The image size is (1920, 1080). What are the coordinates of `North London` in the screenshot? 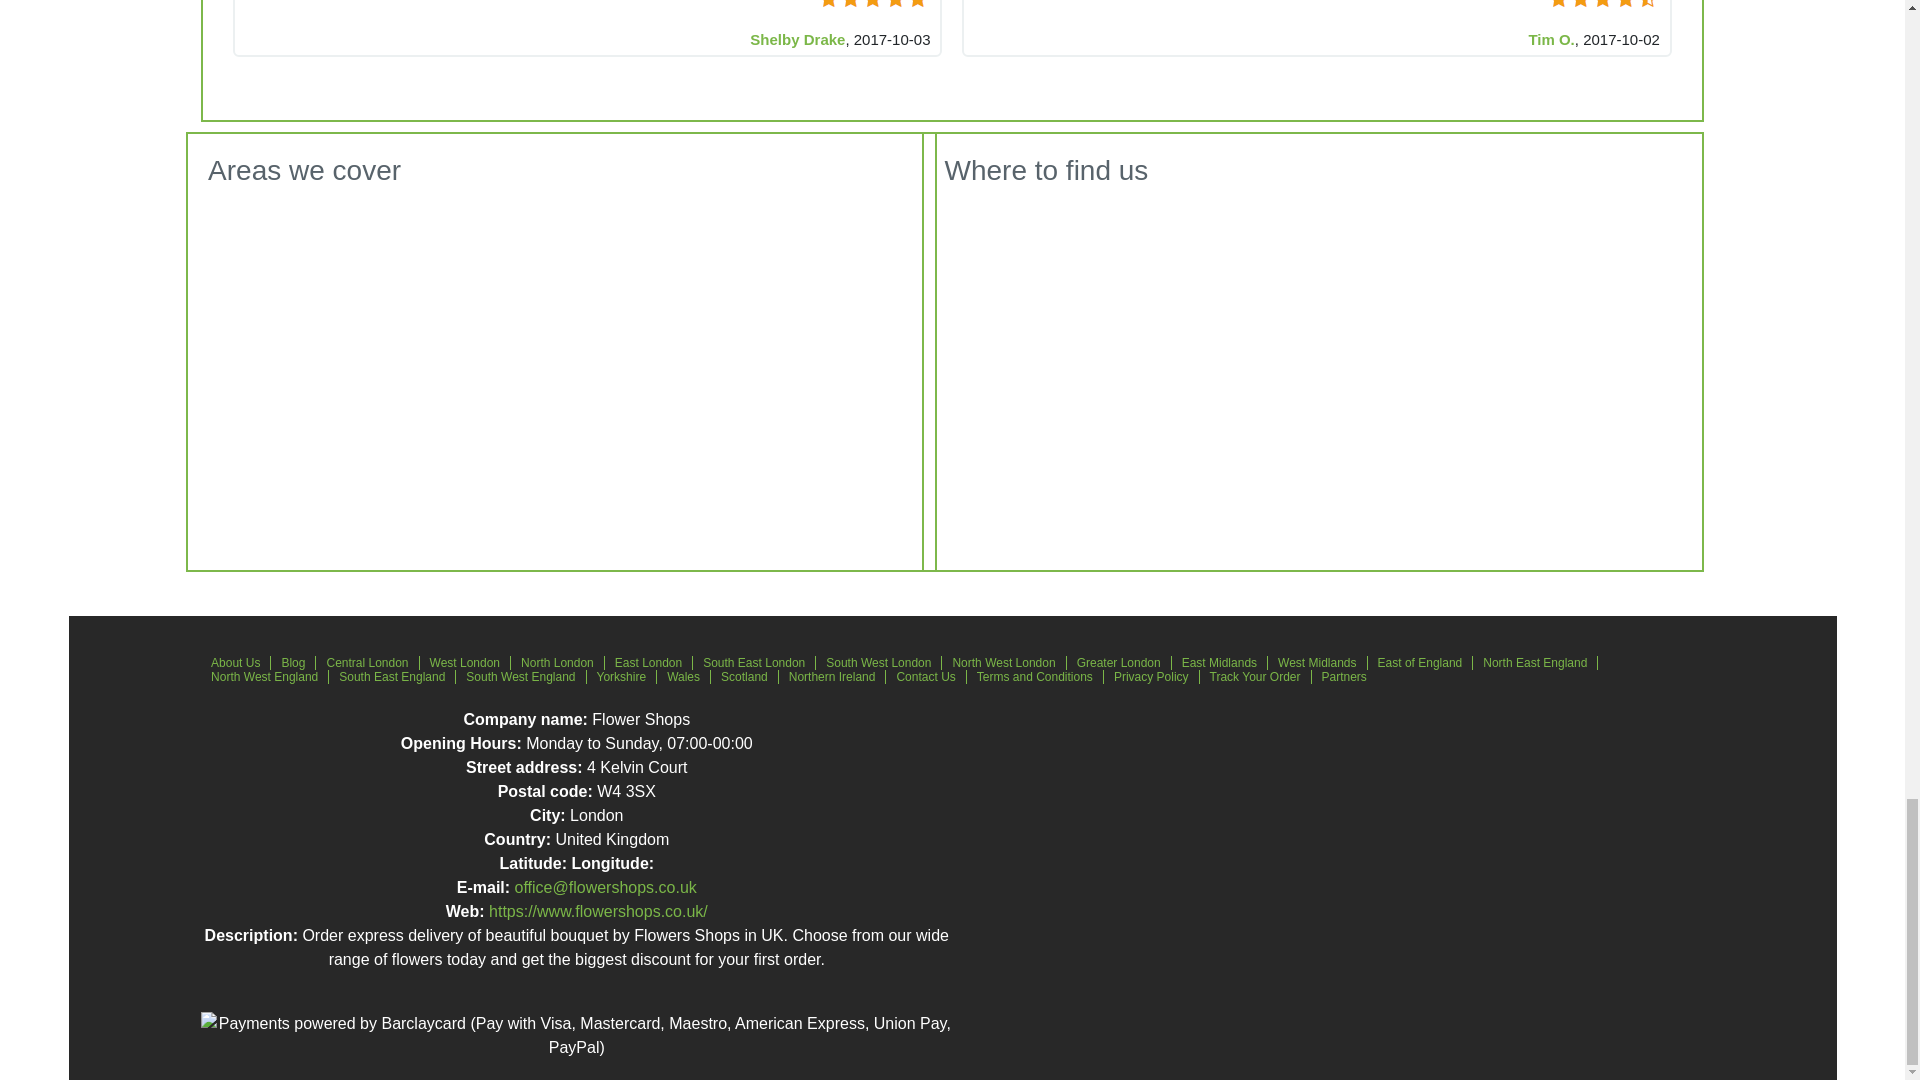 It's located at (557, 662).